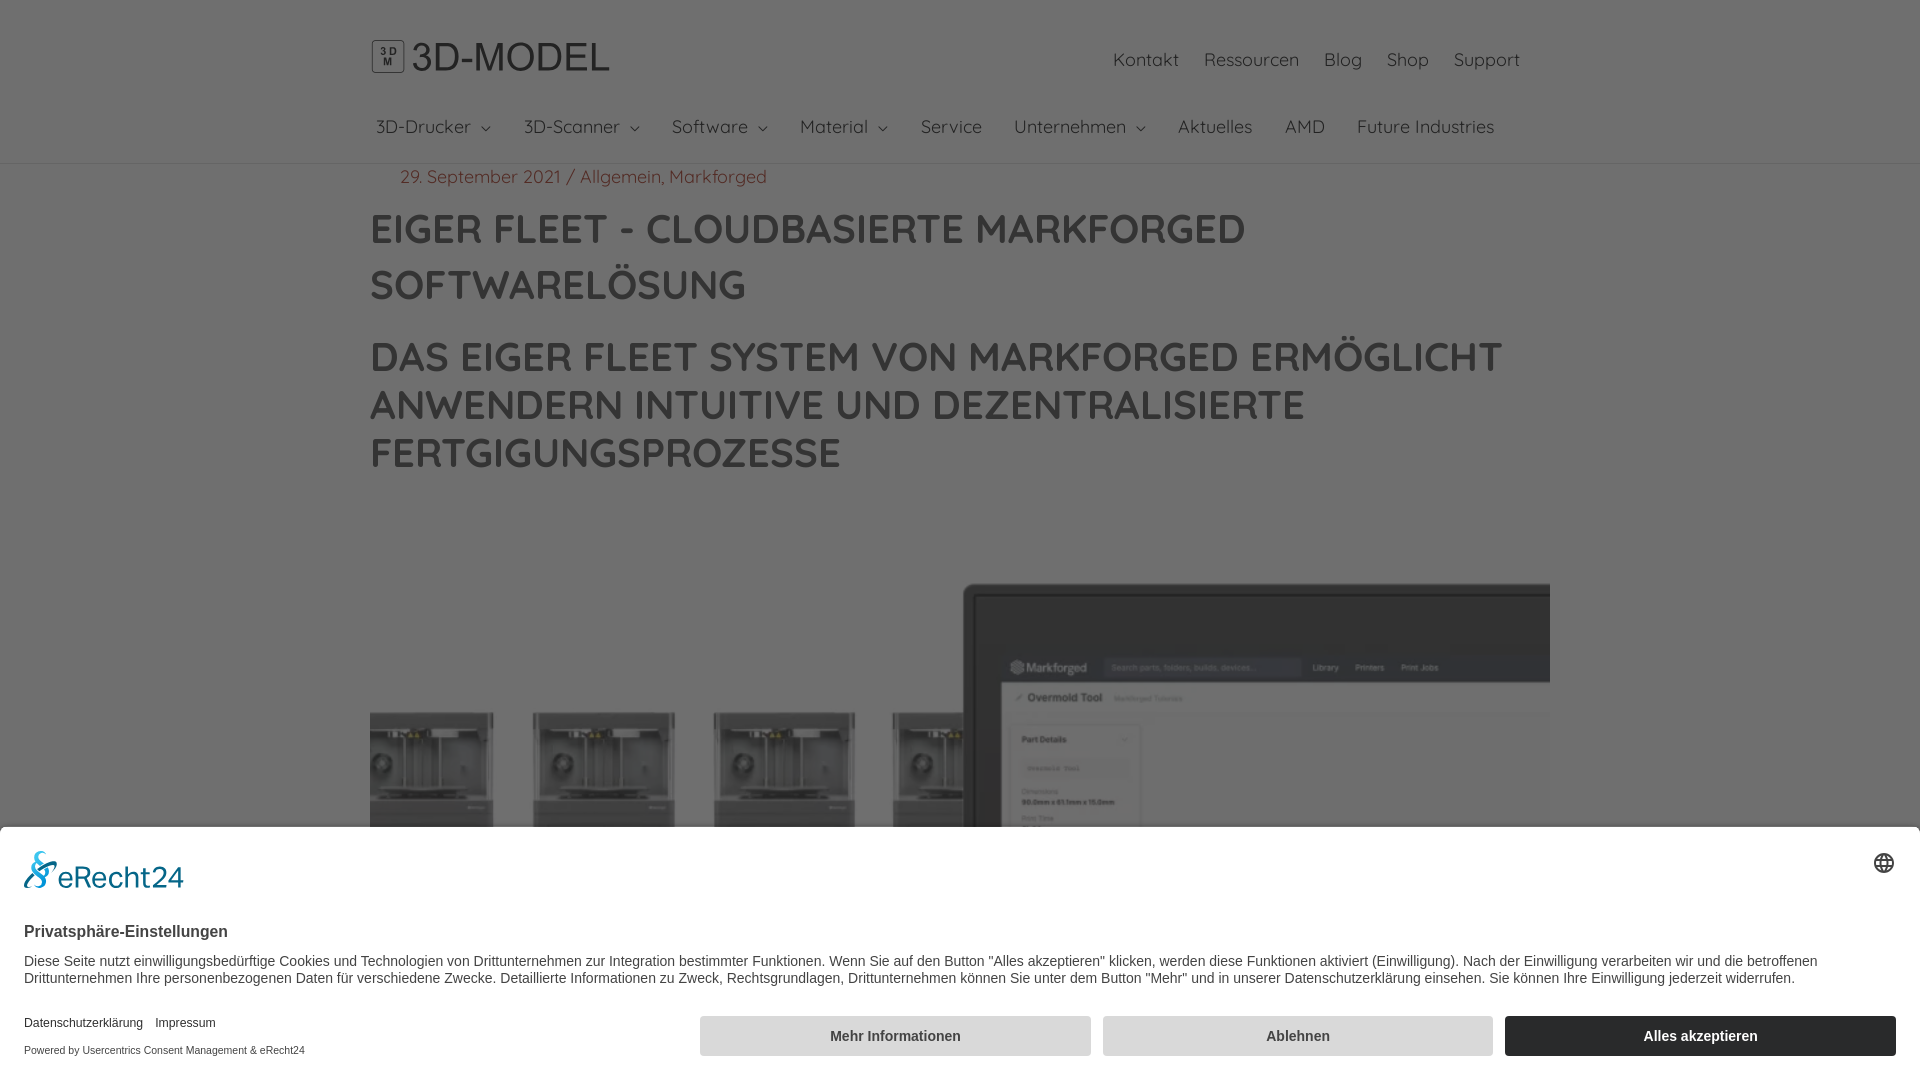 The height and width of the screenshot is (1080, 1920). I want to click on Unternehmen, so click(1080, 127).